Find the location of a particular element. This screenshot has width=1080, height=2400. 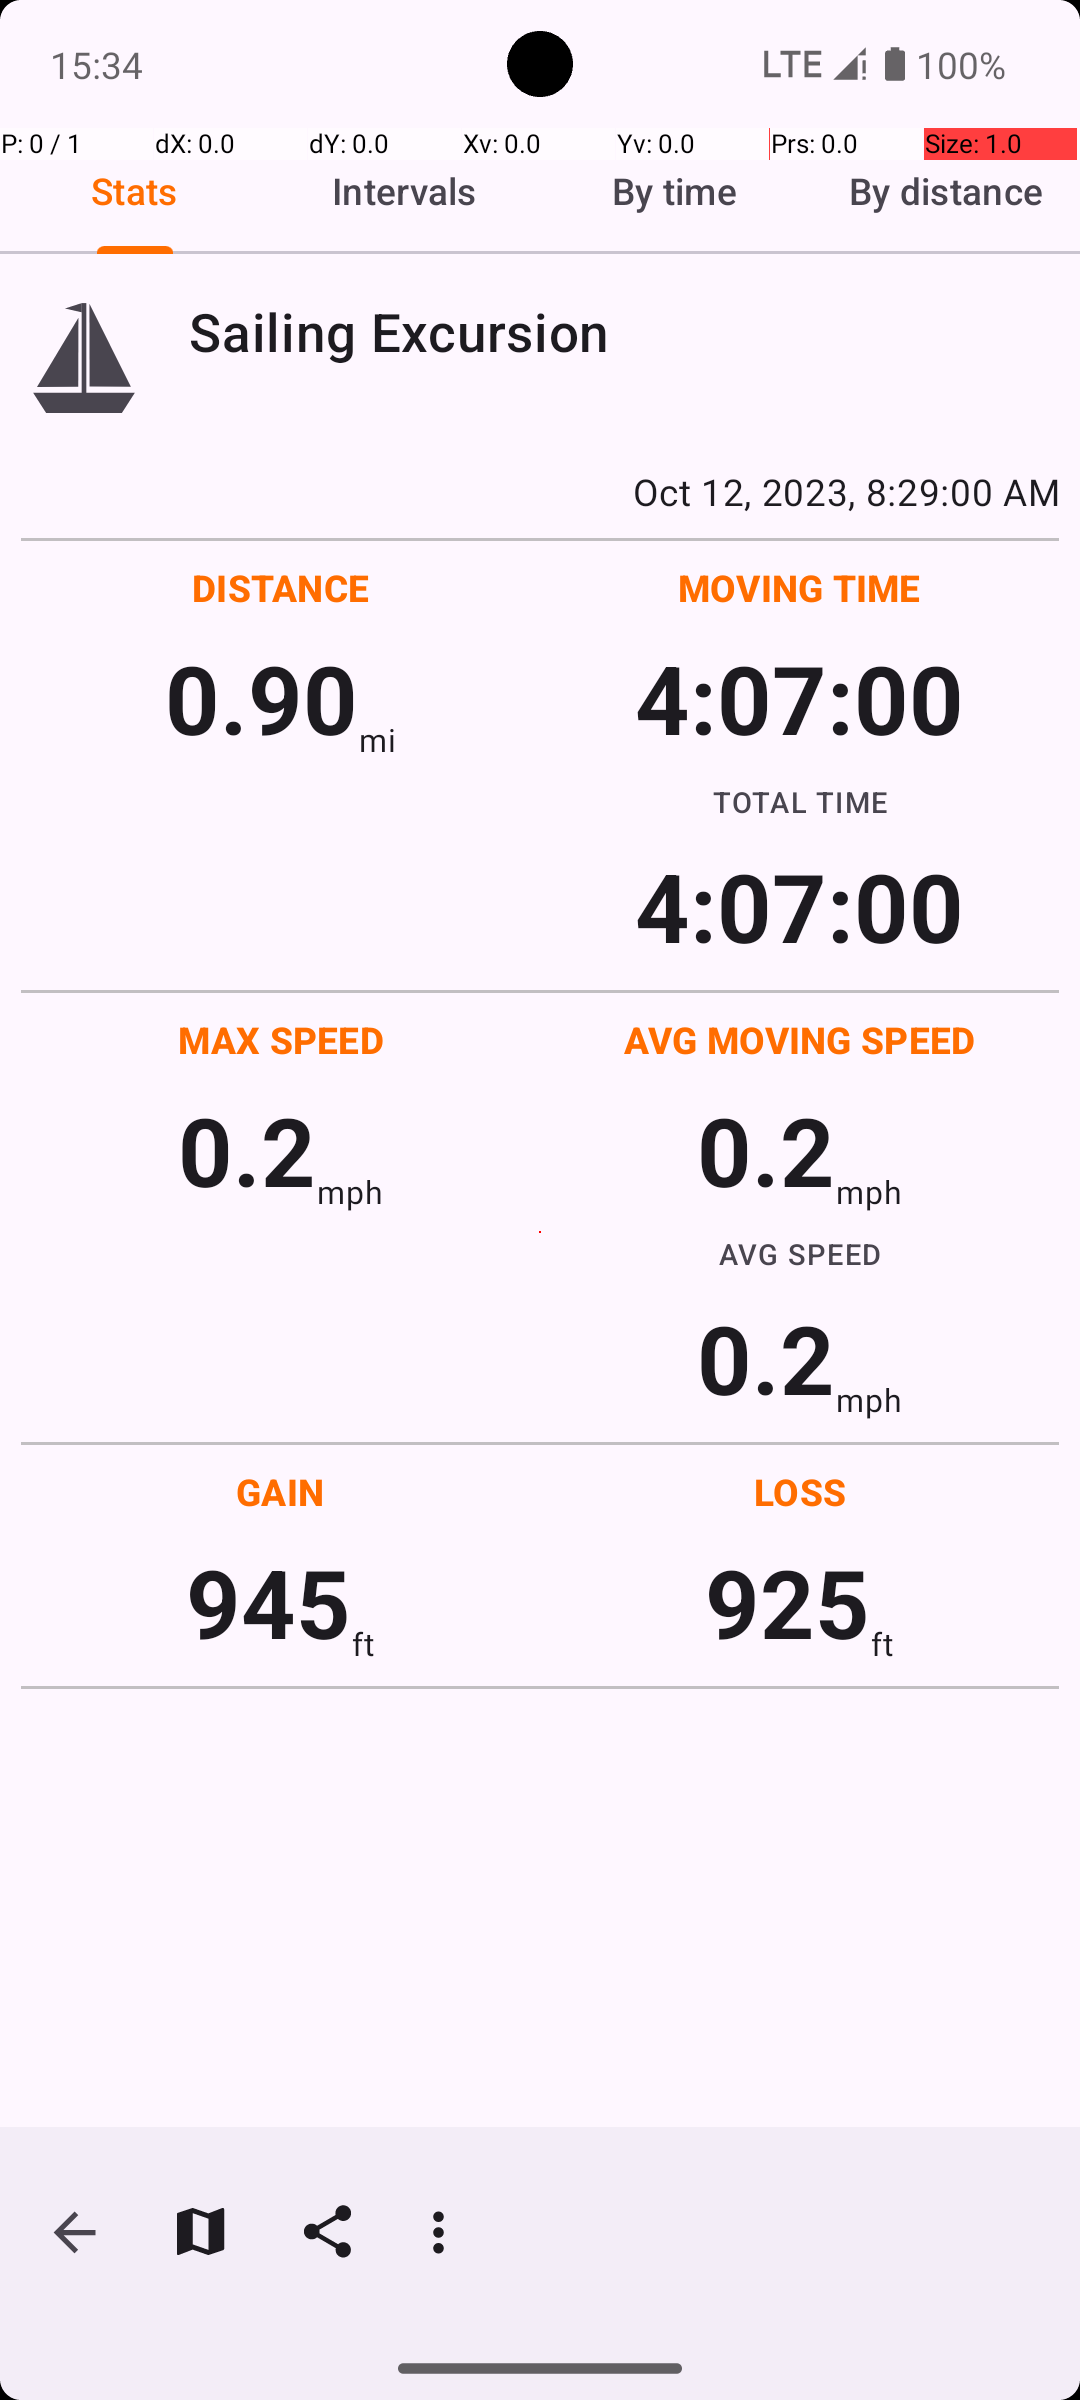

Oct 12, 2023, 8:29:00 AM is located at coordinates (540, 491).